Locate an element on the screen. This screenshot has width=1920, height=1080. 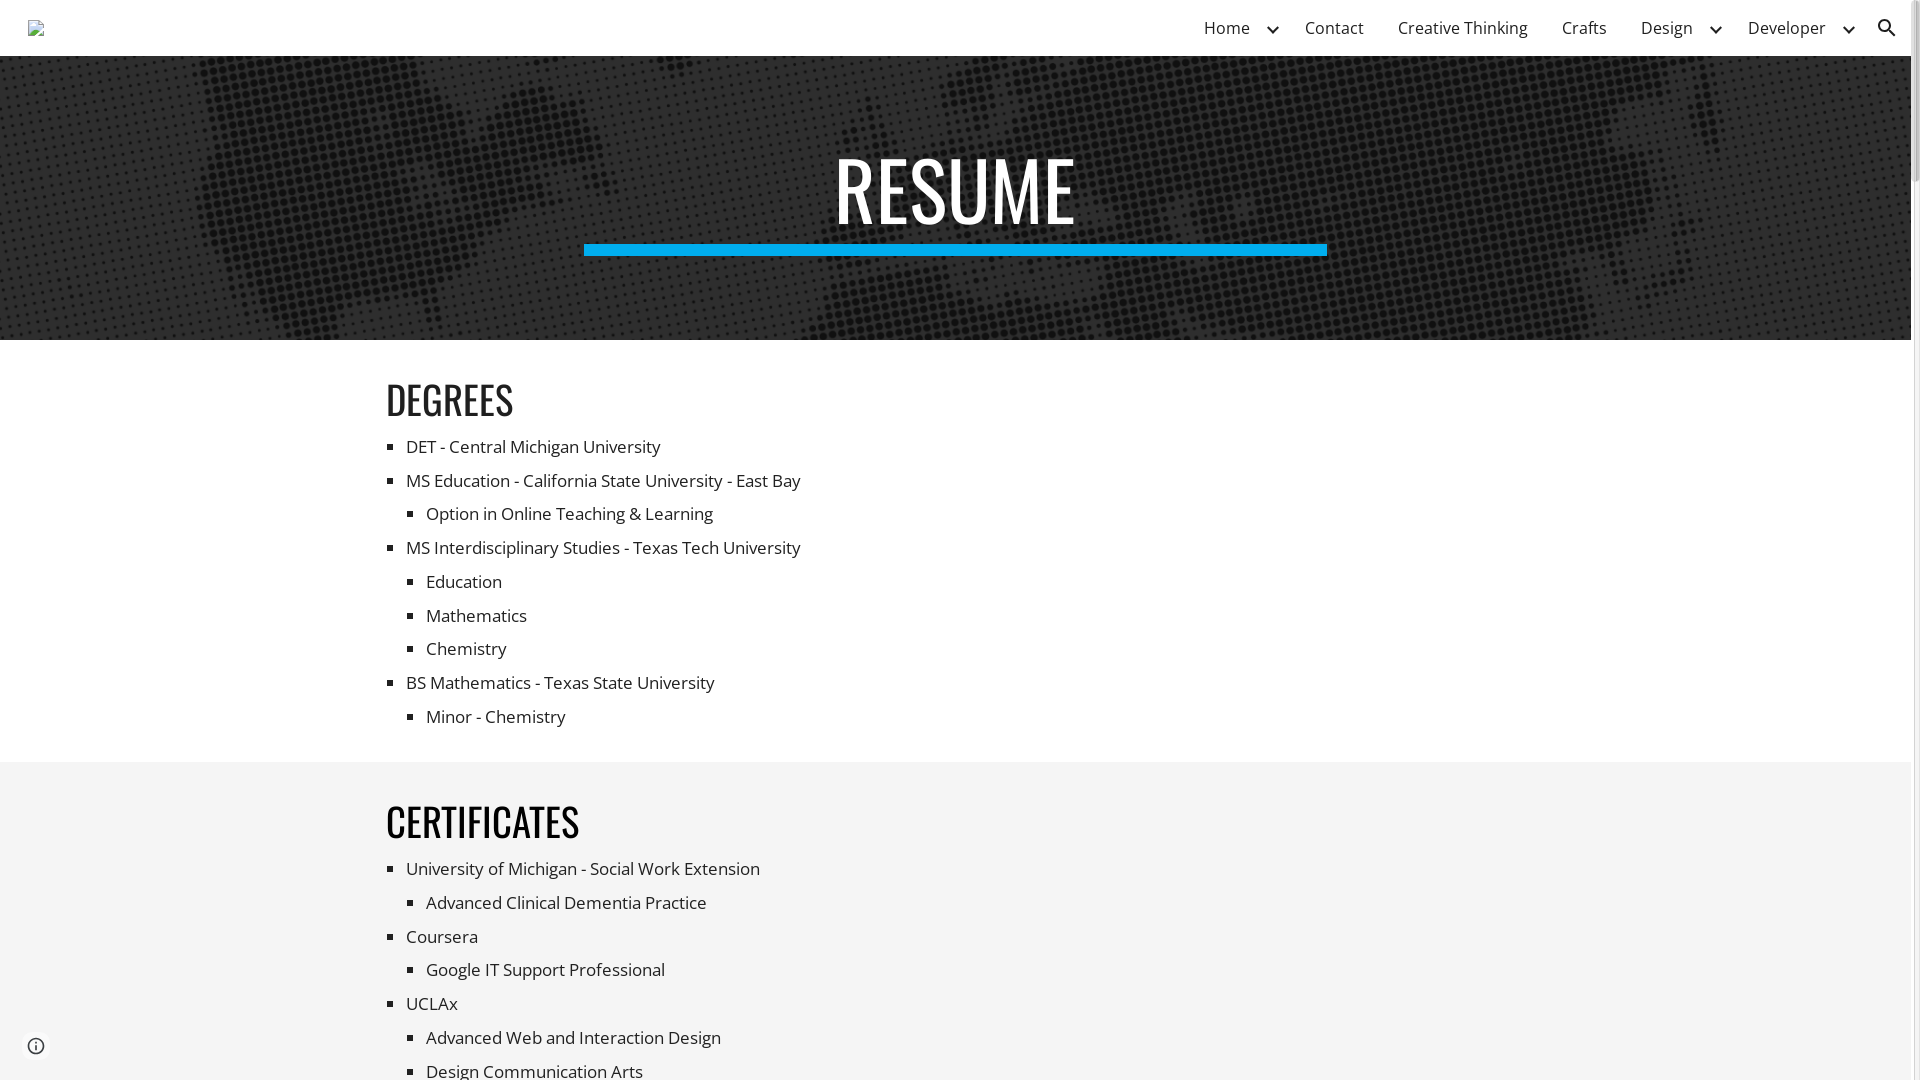
Creative Thinking is located at coordinates (1463, 28).